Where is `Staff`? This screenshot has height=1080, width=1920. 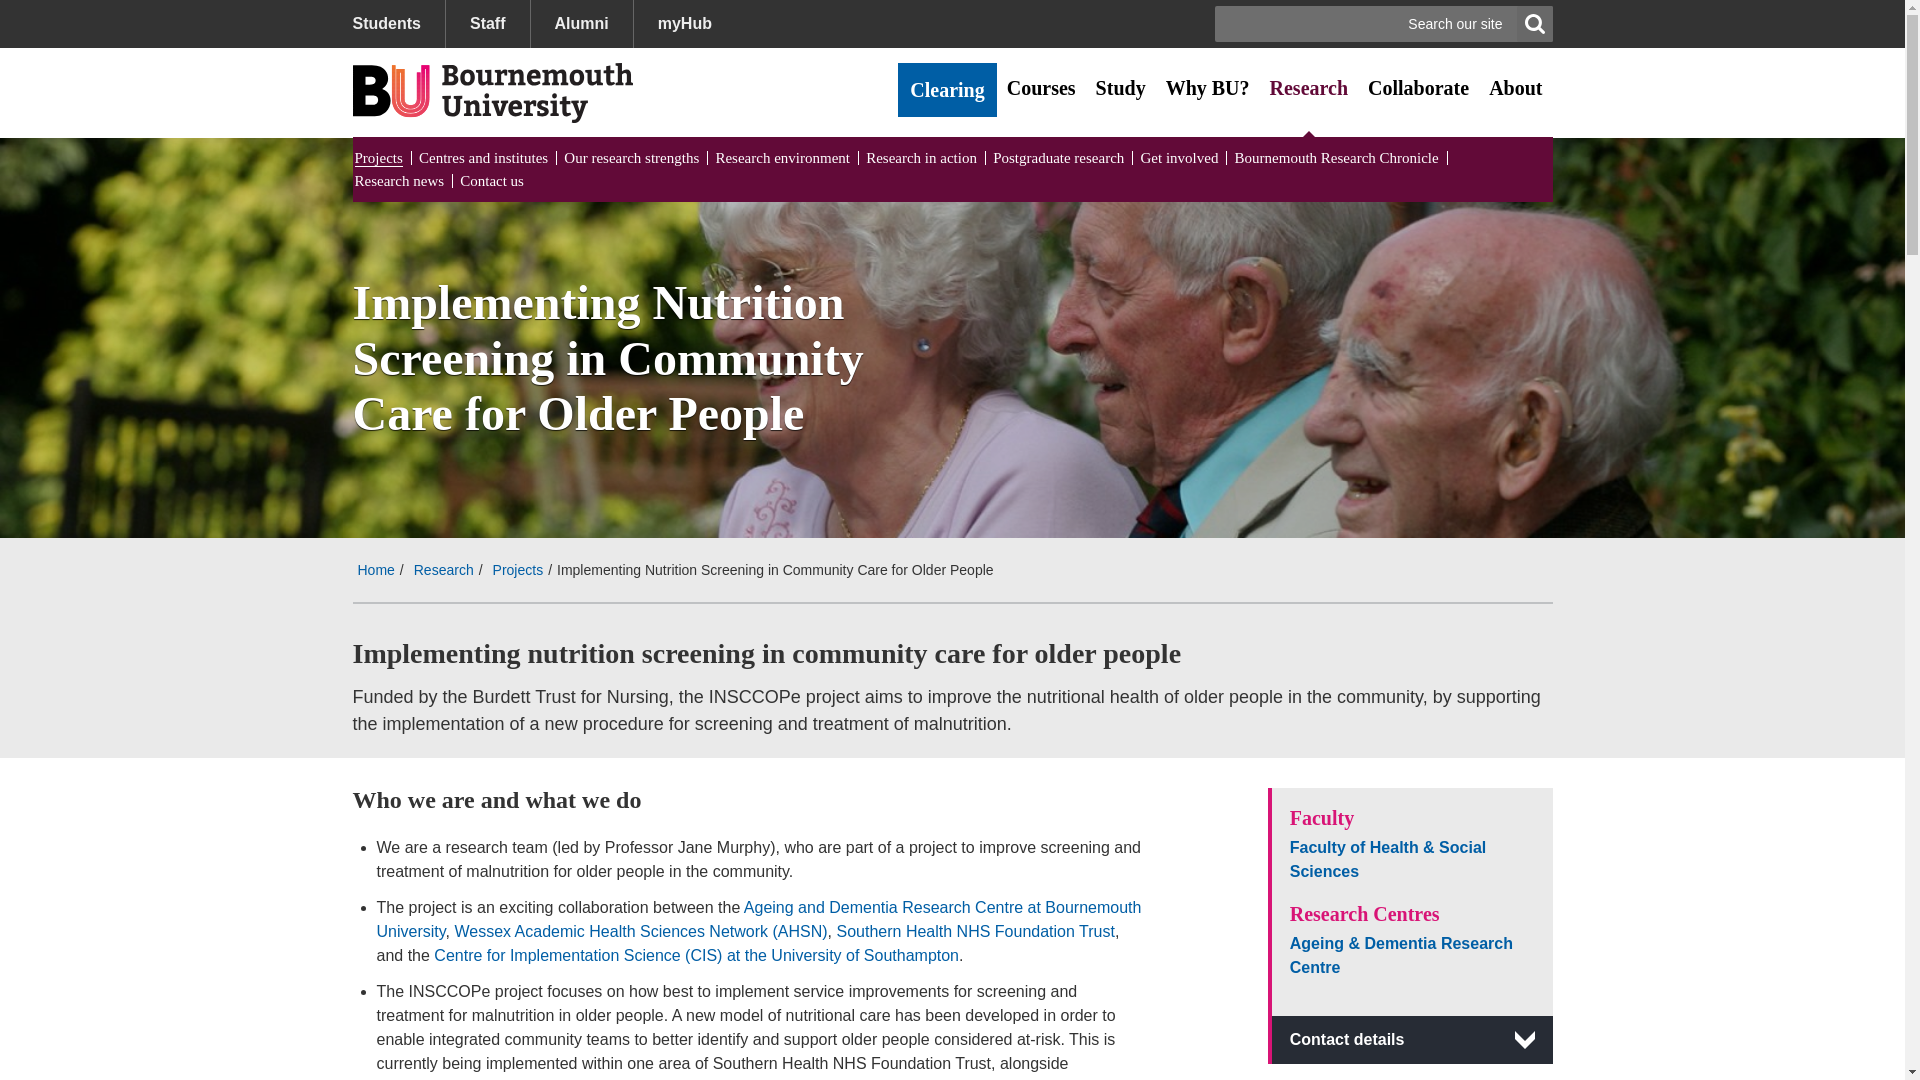 Staff is located at coordinates (487, 24).